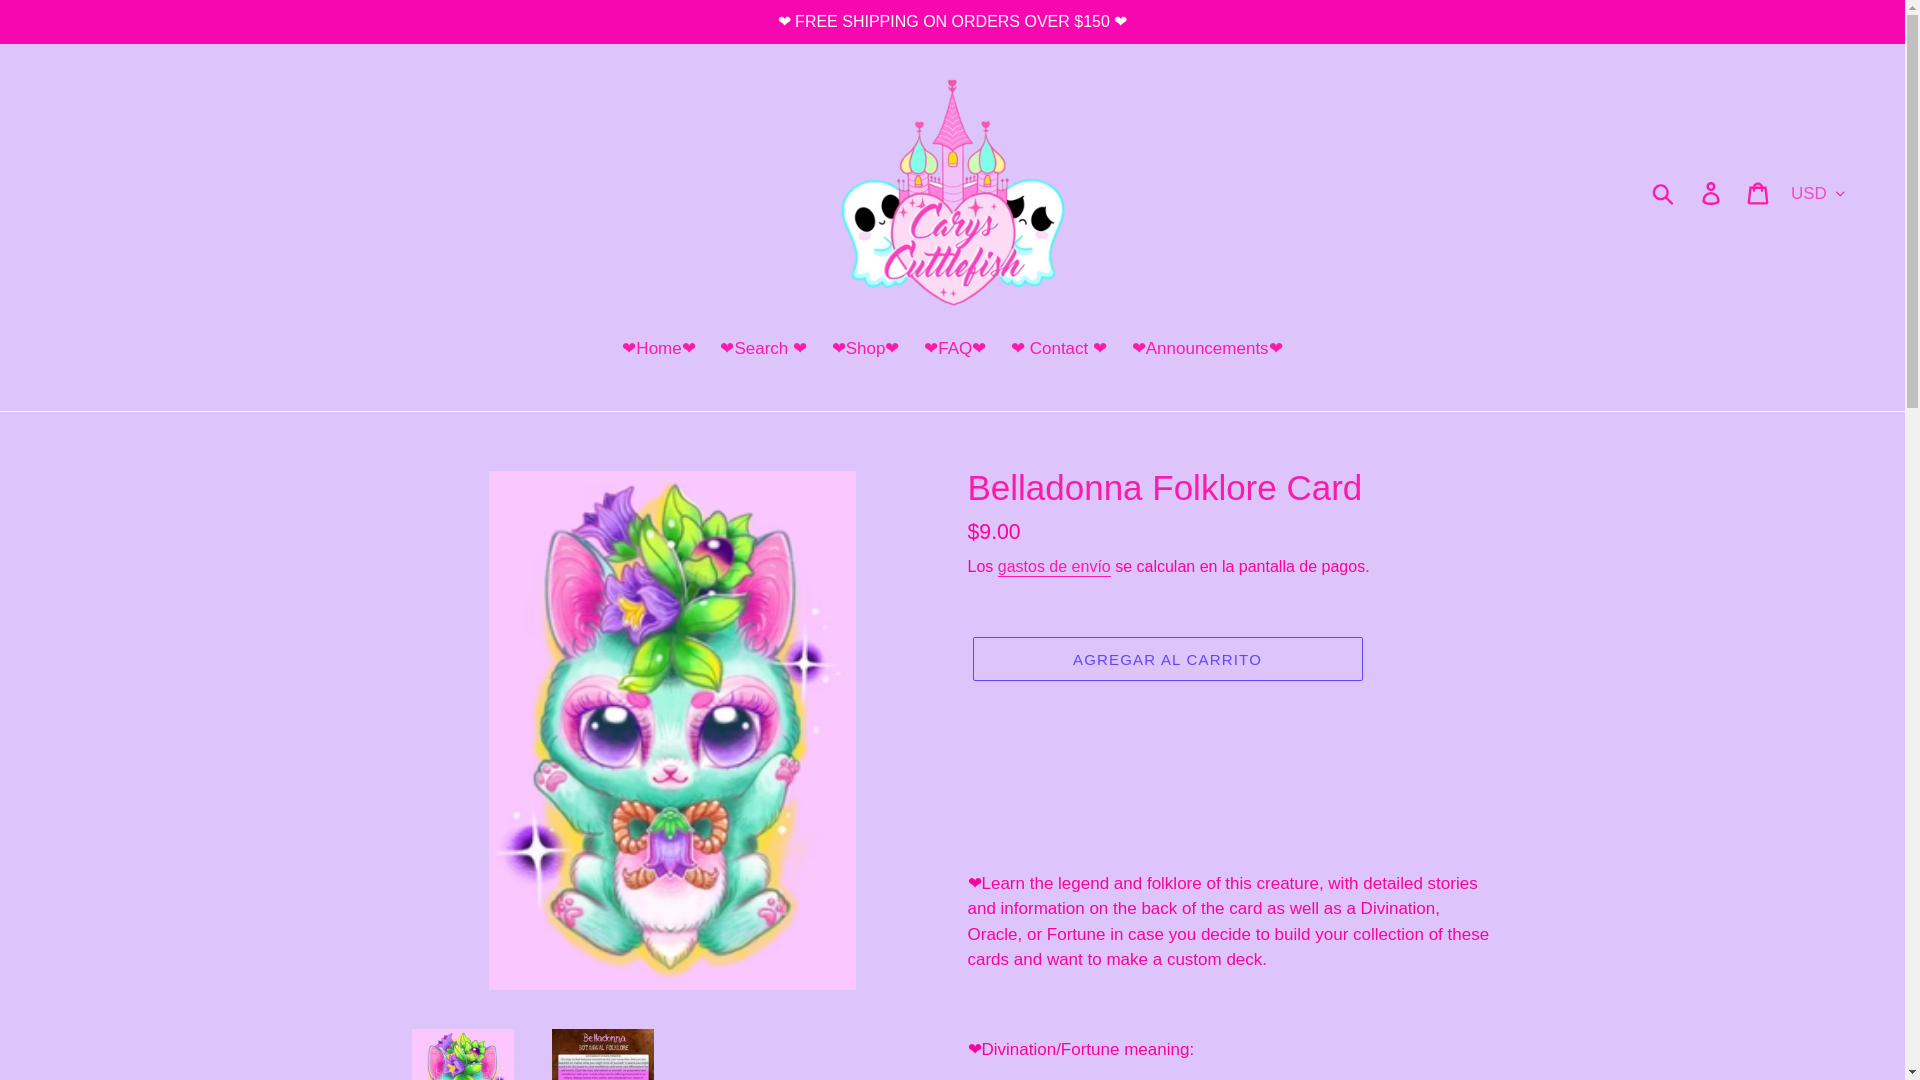  Describe the element at coordinates (1166, 659) in the screenshot. I see `AGREGAR AL CARRITO` at that location.